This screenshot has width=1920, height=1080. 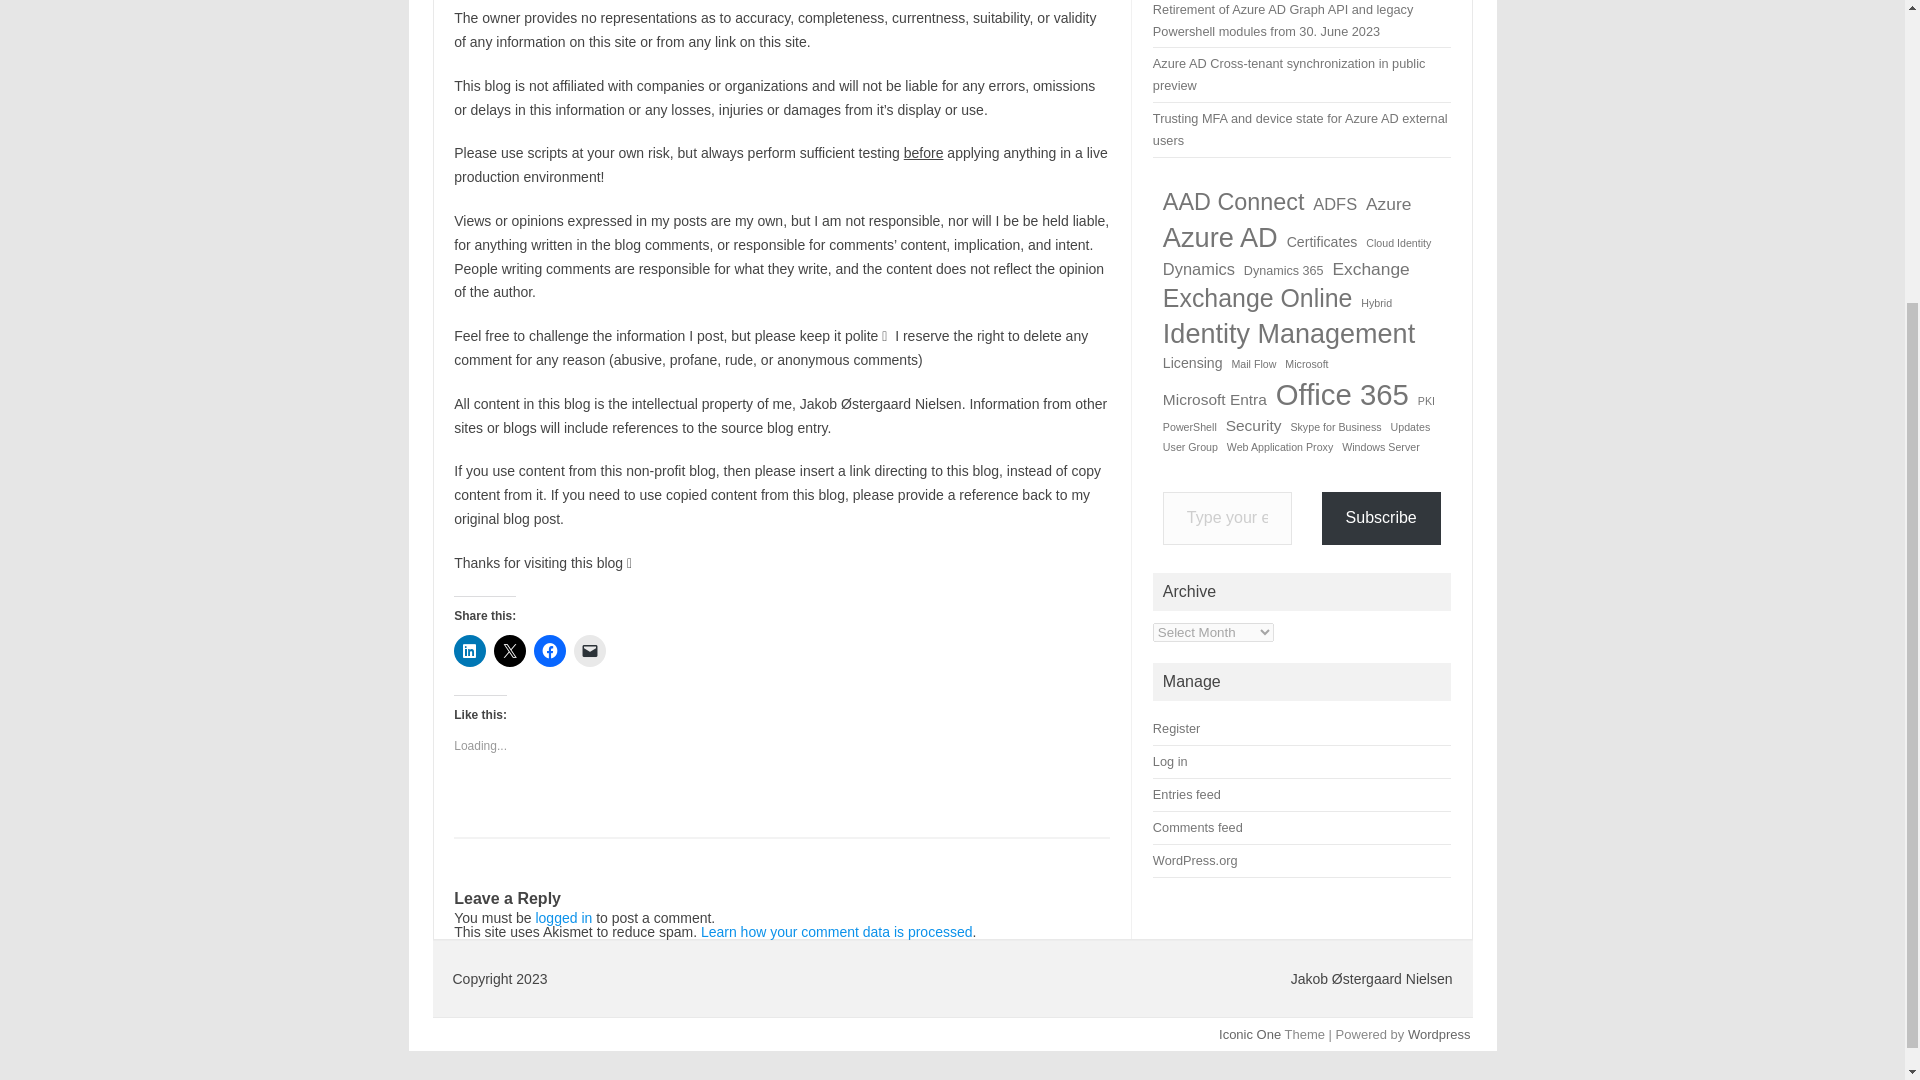 I want to click on Dynamics 365, so click(x=1284, y=272).